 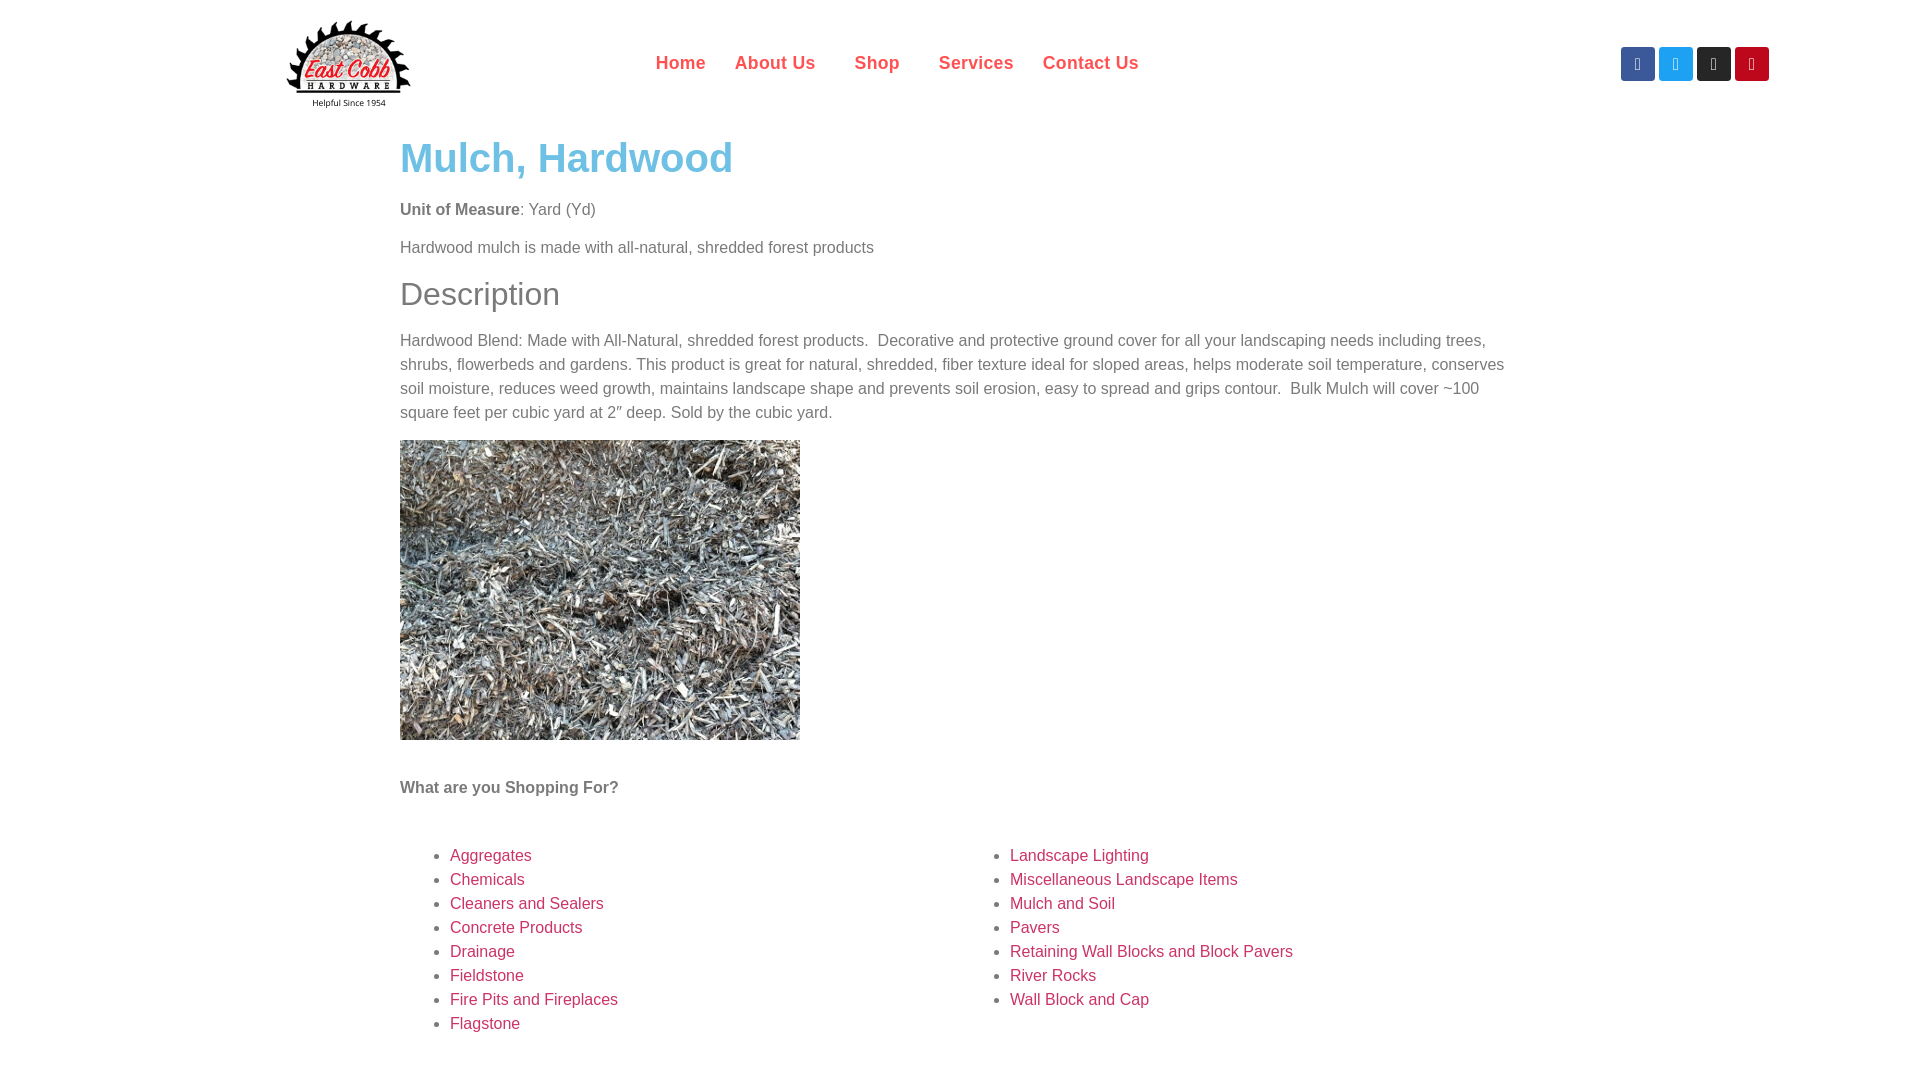 I want to click on Retaining Wall Blocks and Block Pavers, so click(x=1150, y=951).